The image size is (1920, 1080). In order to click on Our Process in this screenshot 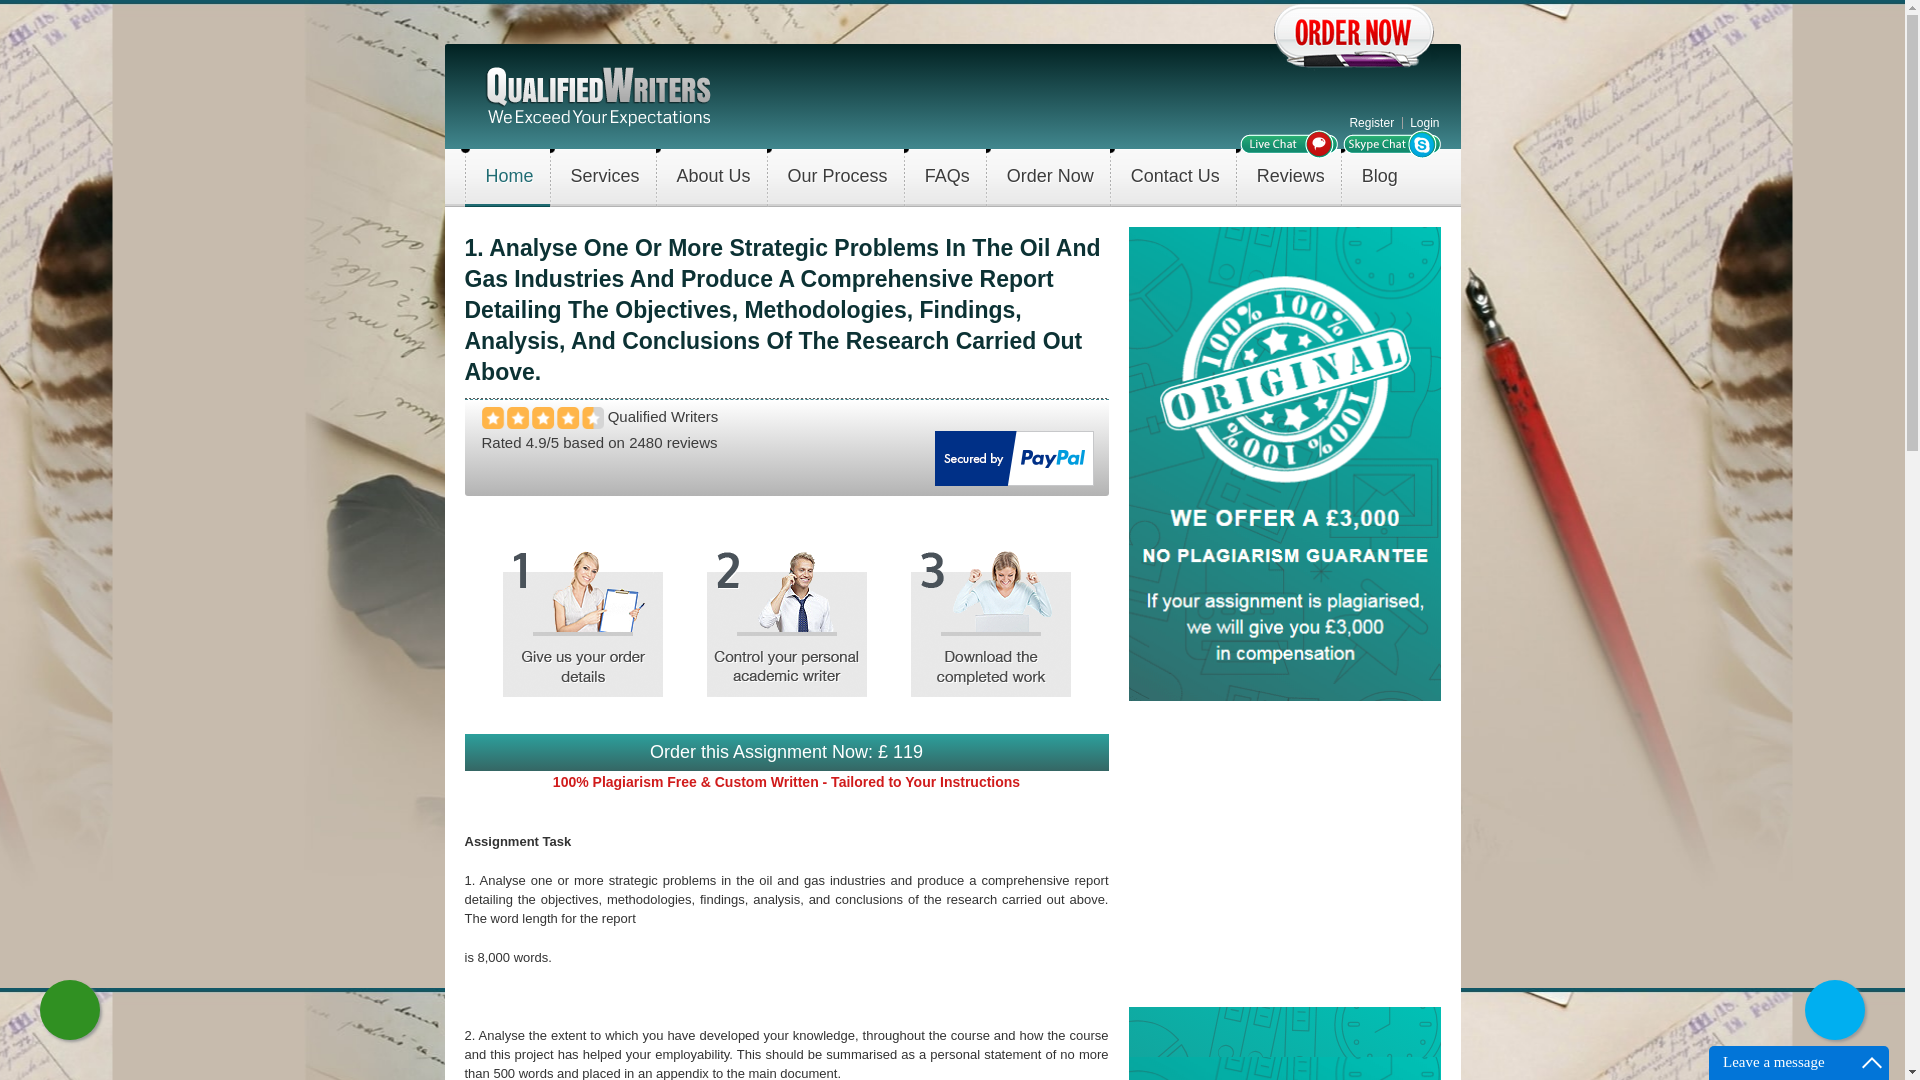, I will do `click(838, 178)`.